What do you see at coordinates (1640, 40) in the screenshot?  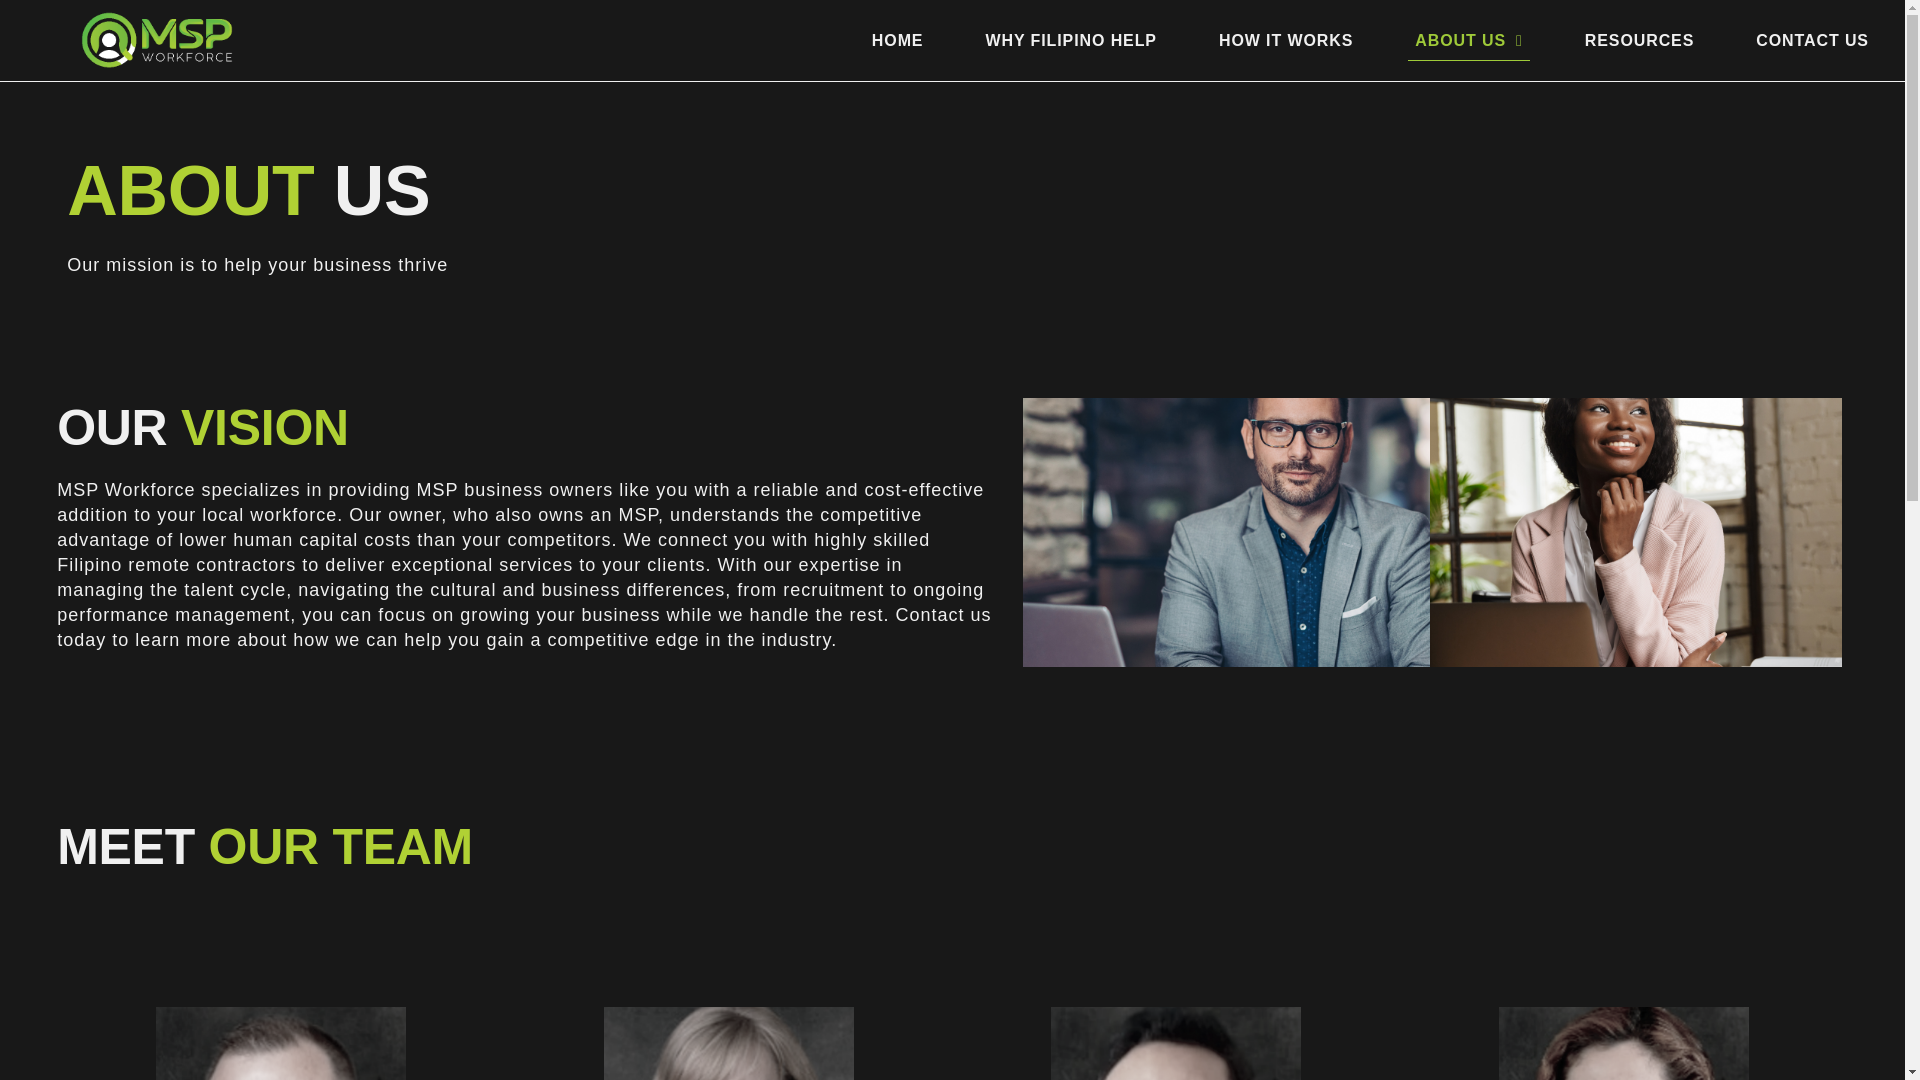 I see `RESOURCES` at bounding box center [1640, 40].